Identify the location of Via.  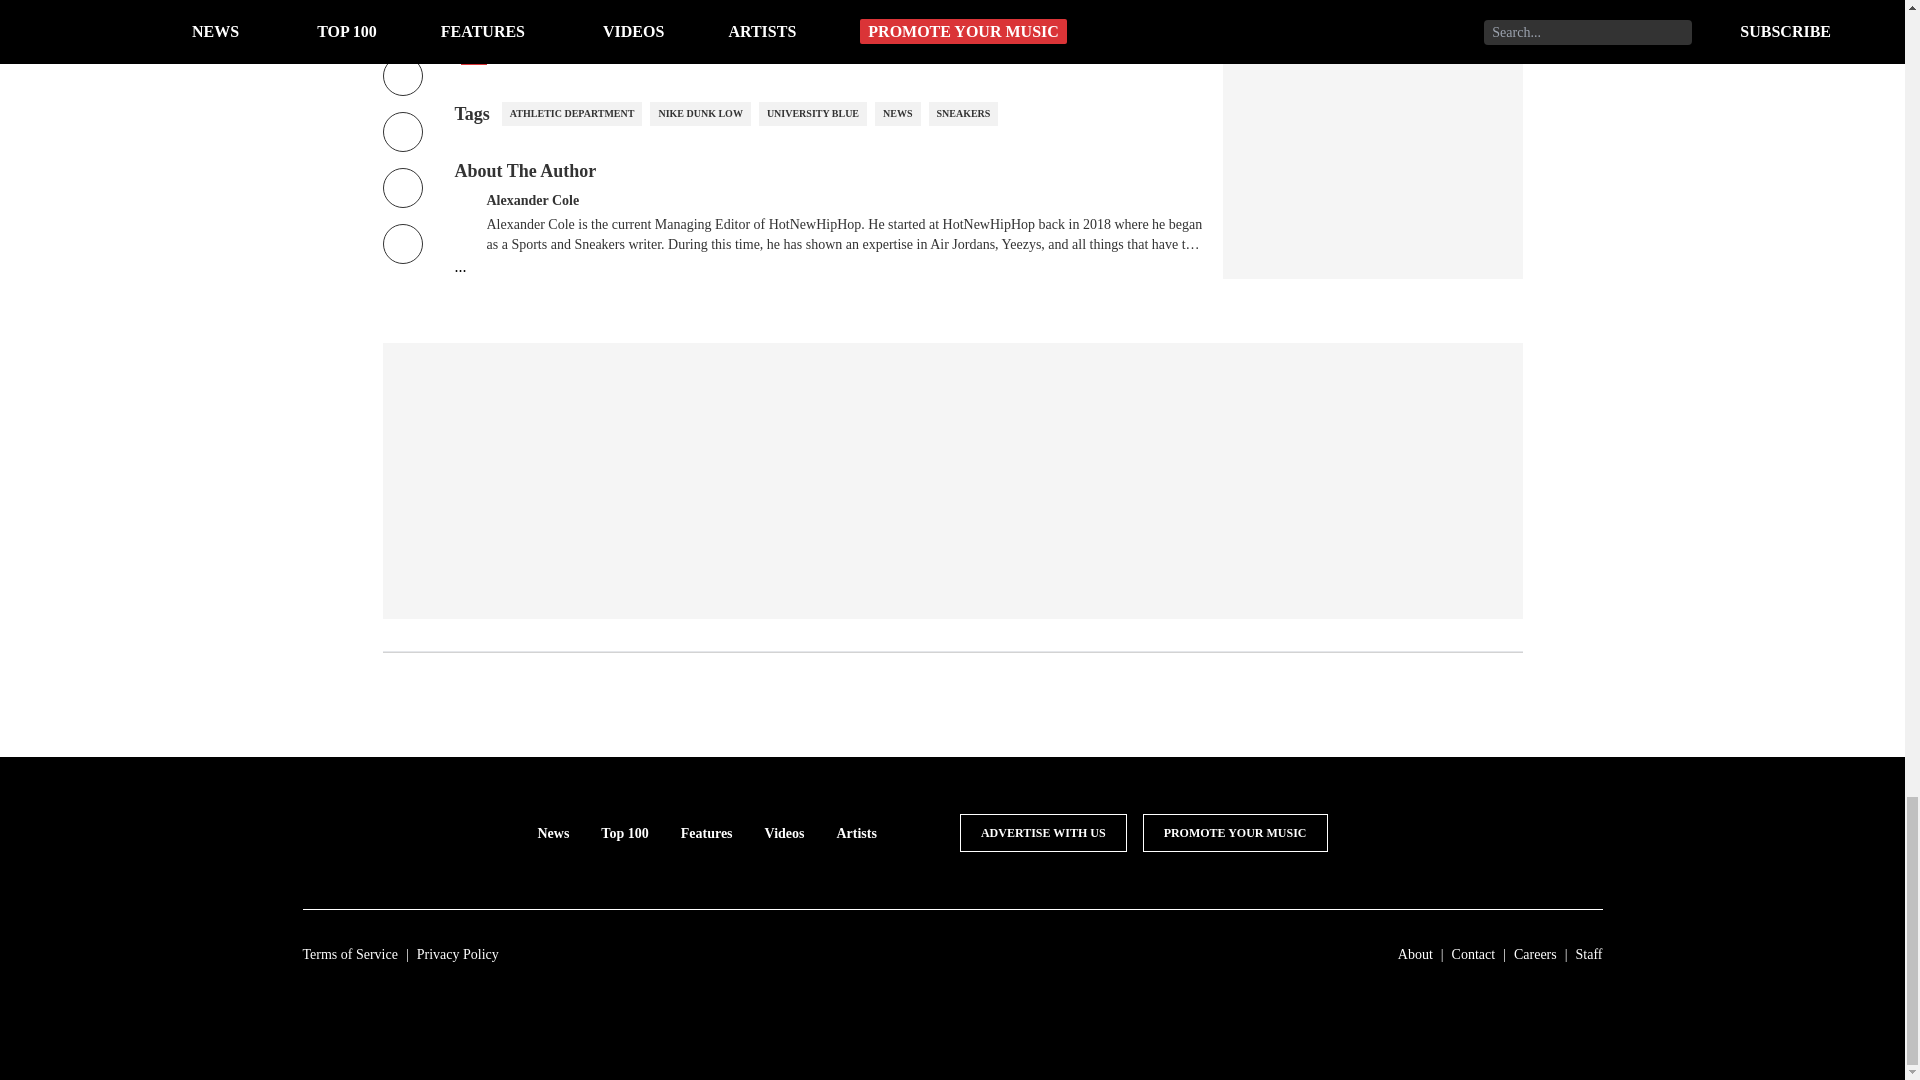
(472, 54).